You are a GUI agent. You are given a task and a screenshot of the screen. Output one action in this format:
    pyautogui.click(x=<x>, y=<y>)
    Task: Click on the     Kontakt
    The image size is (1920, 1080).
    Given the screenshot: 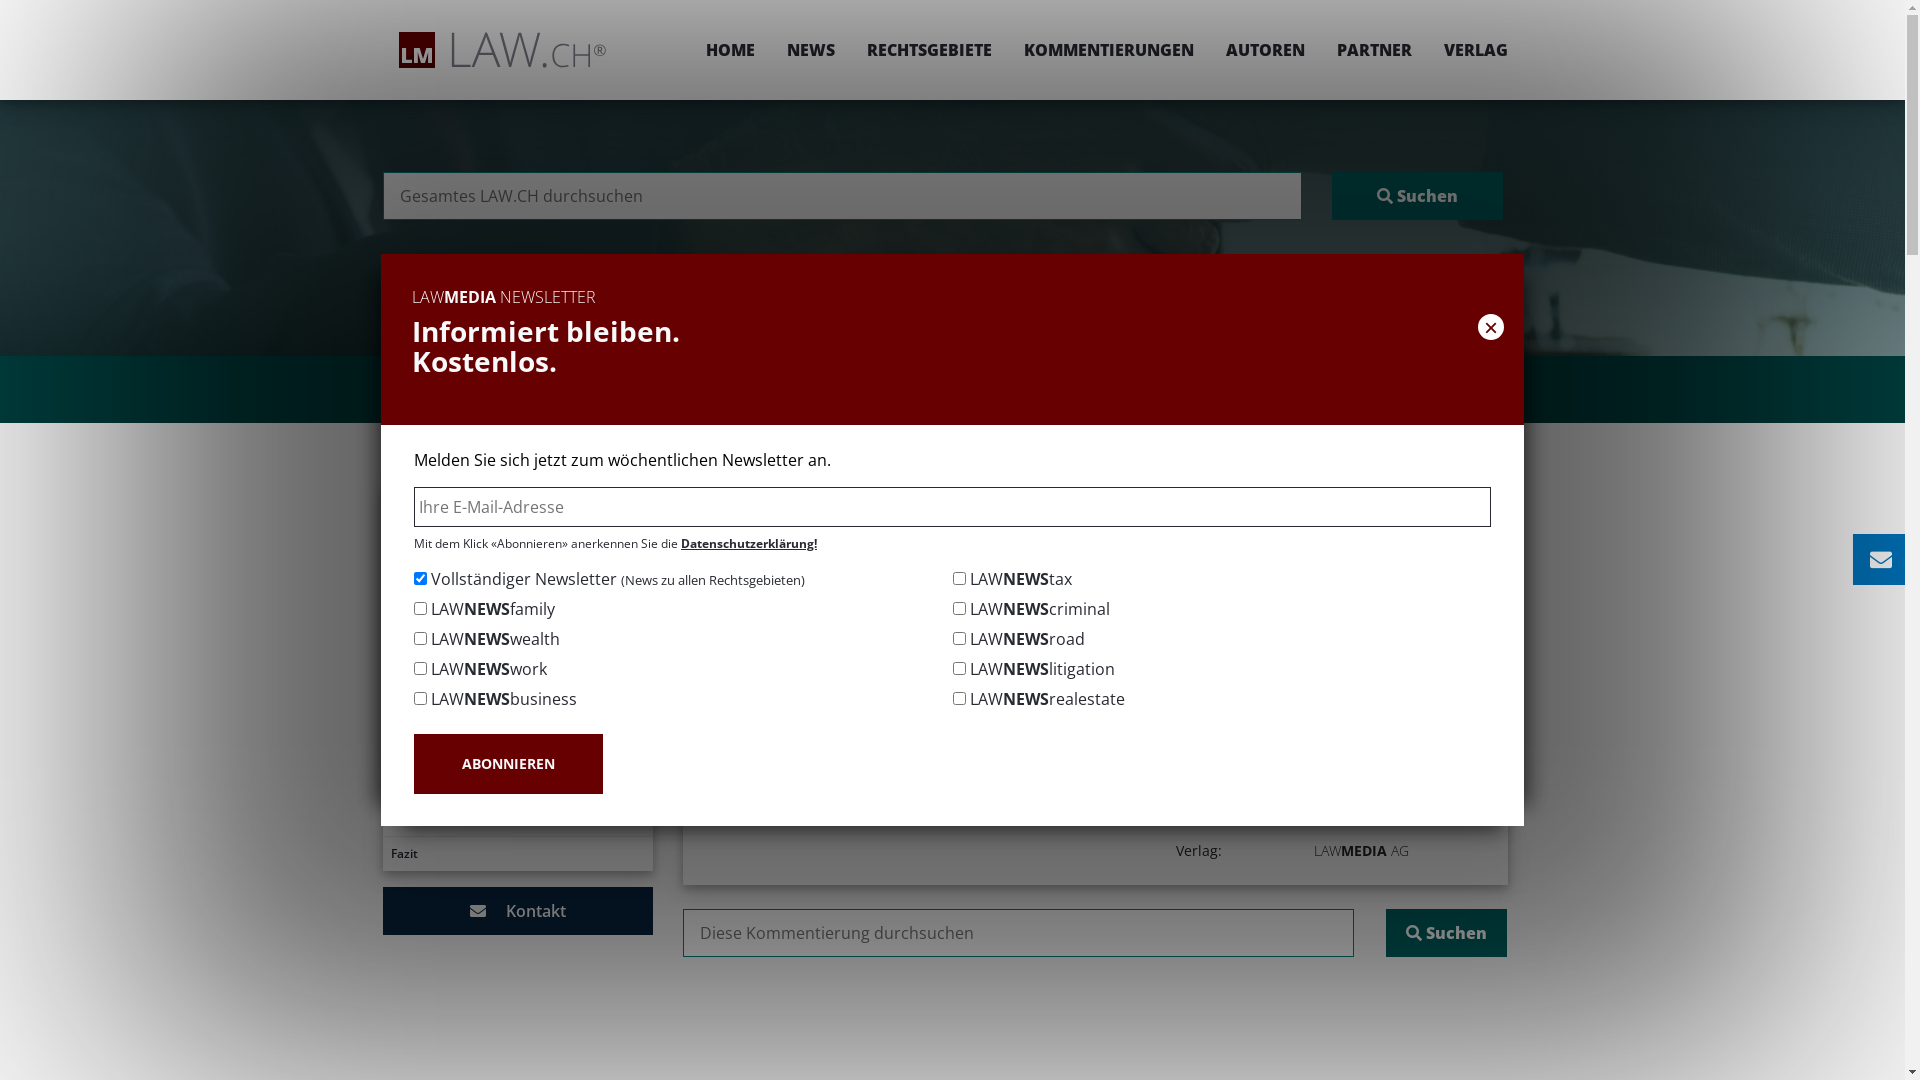 What is the action you would take?
    pyautogui.click(x=517, y=911)
    